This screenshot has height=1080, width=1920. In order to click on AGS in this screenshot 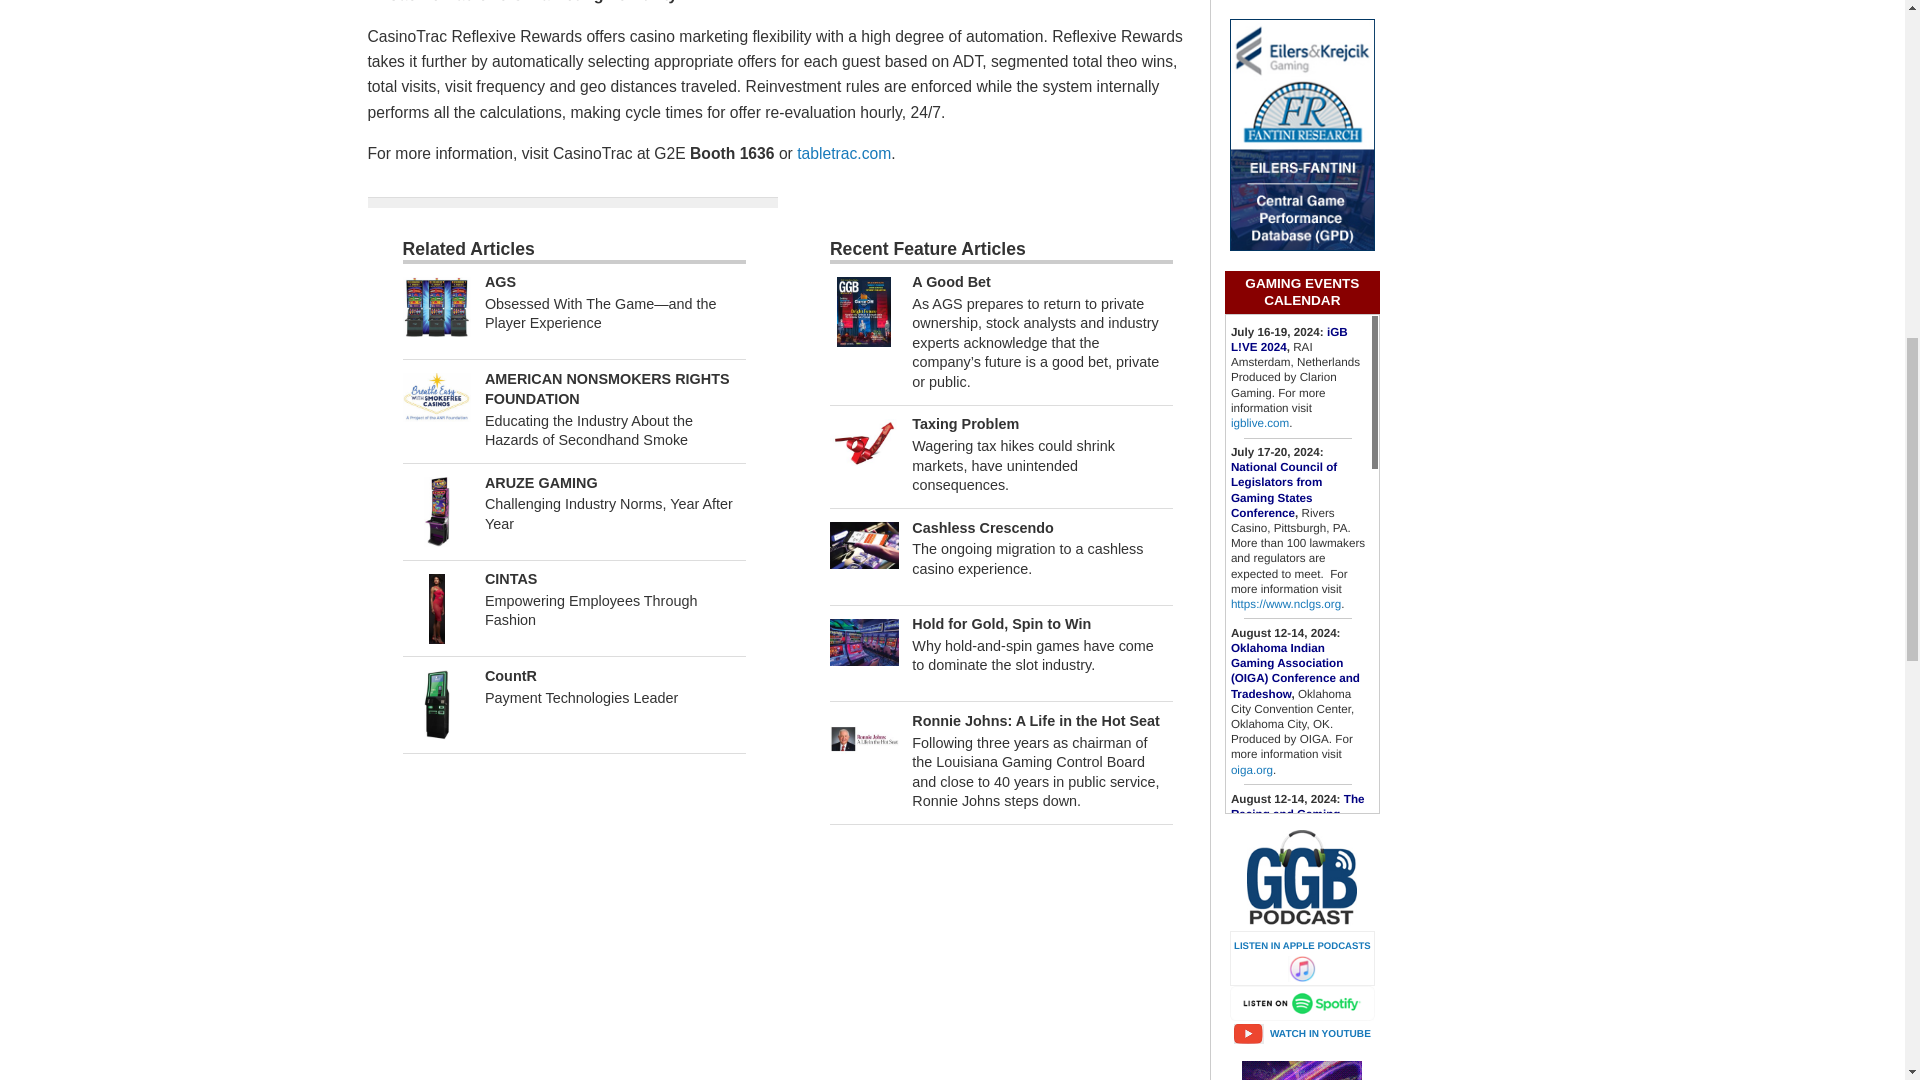, I will do `click(500, 282)`.